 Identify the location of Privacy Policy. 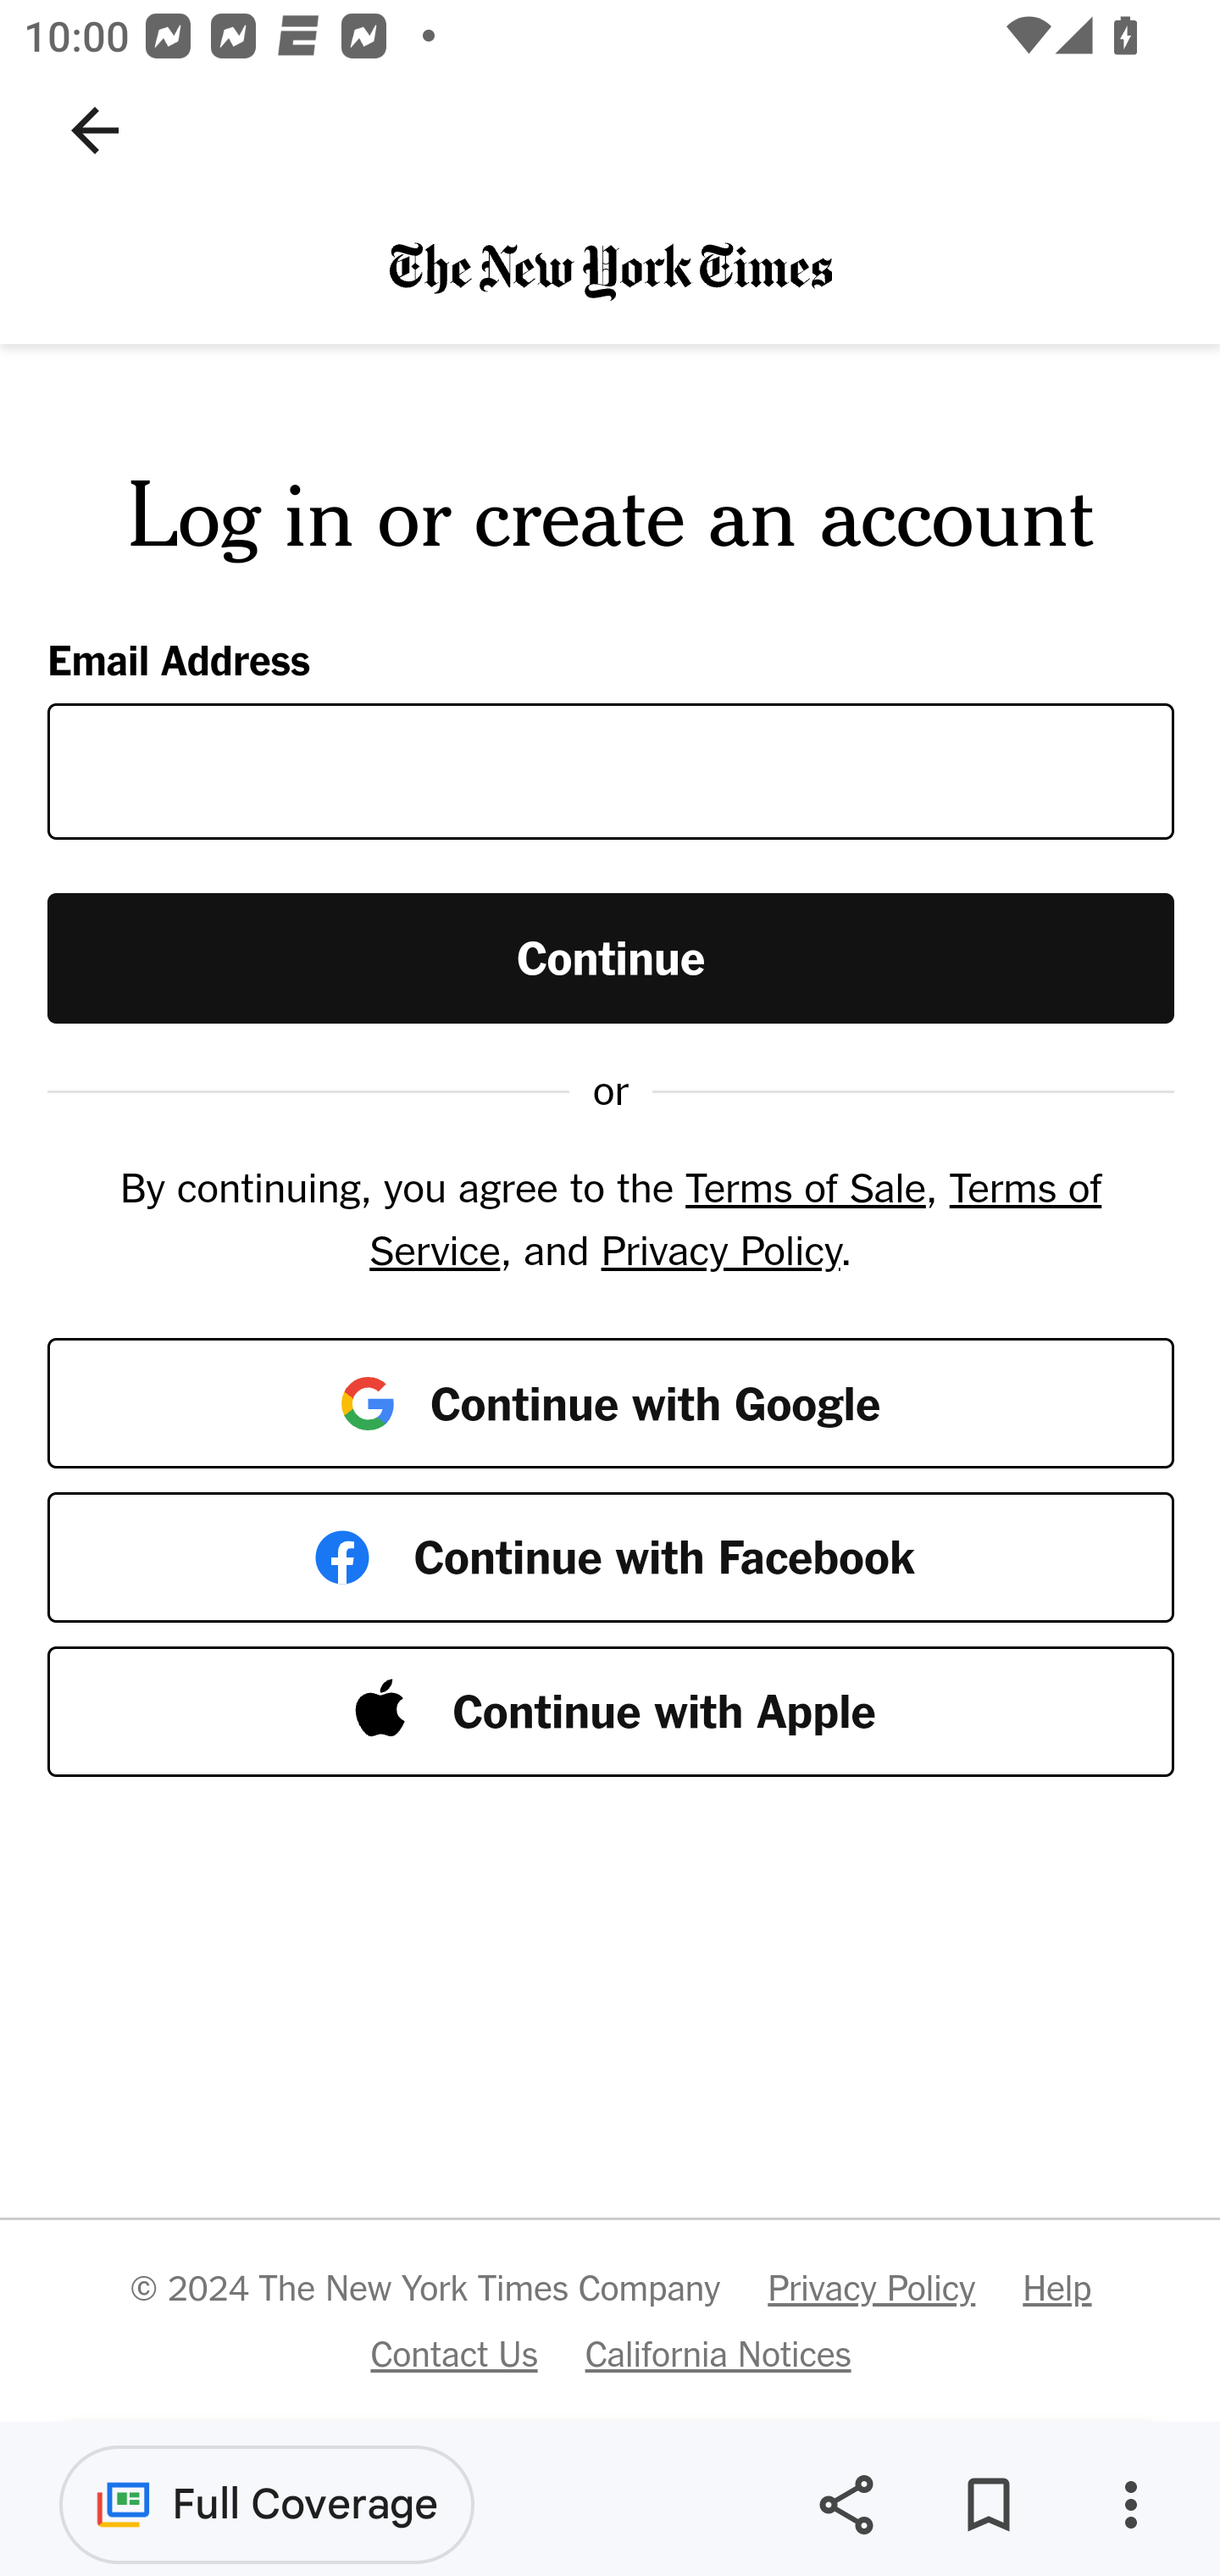
(720, 1249).